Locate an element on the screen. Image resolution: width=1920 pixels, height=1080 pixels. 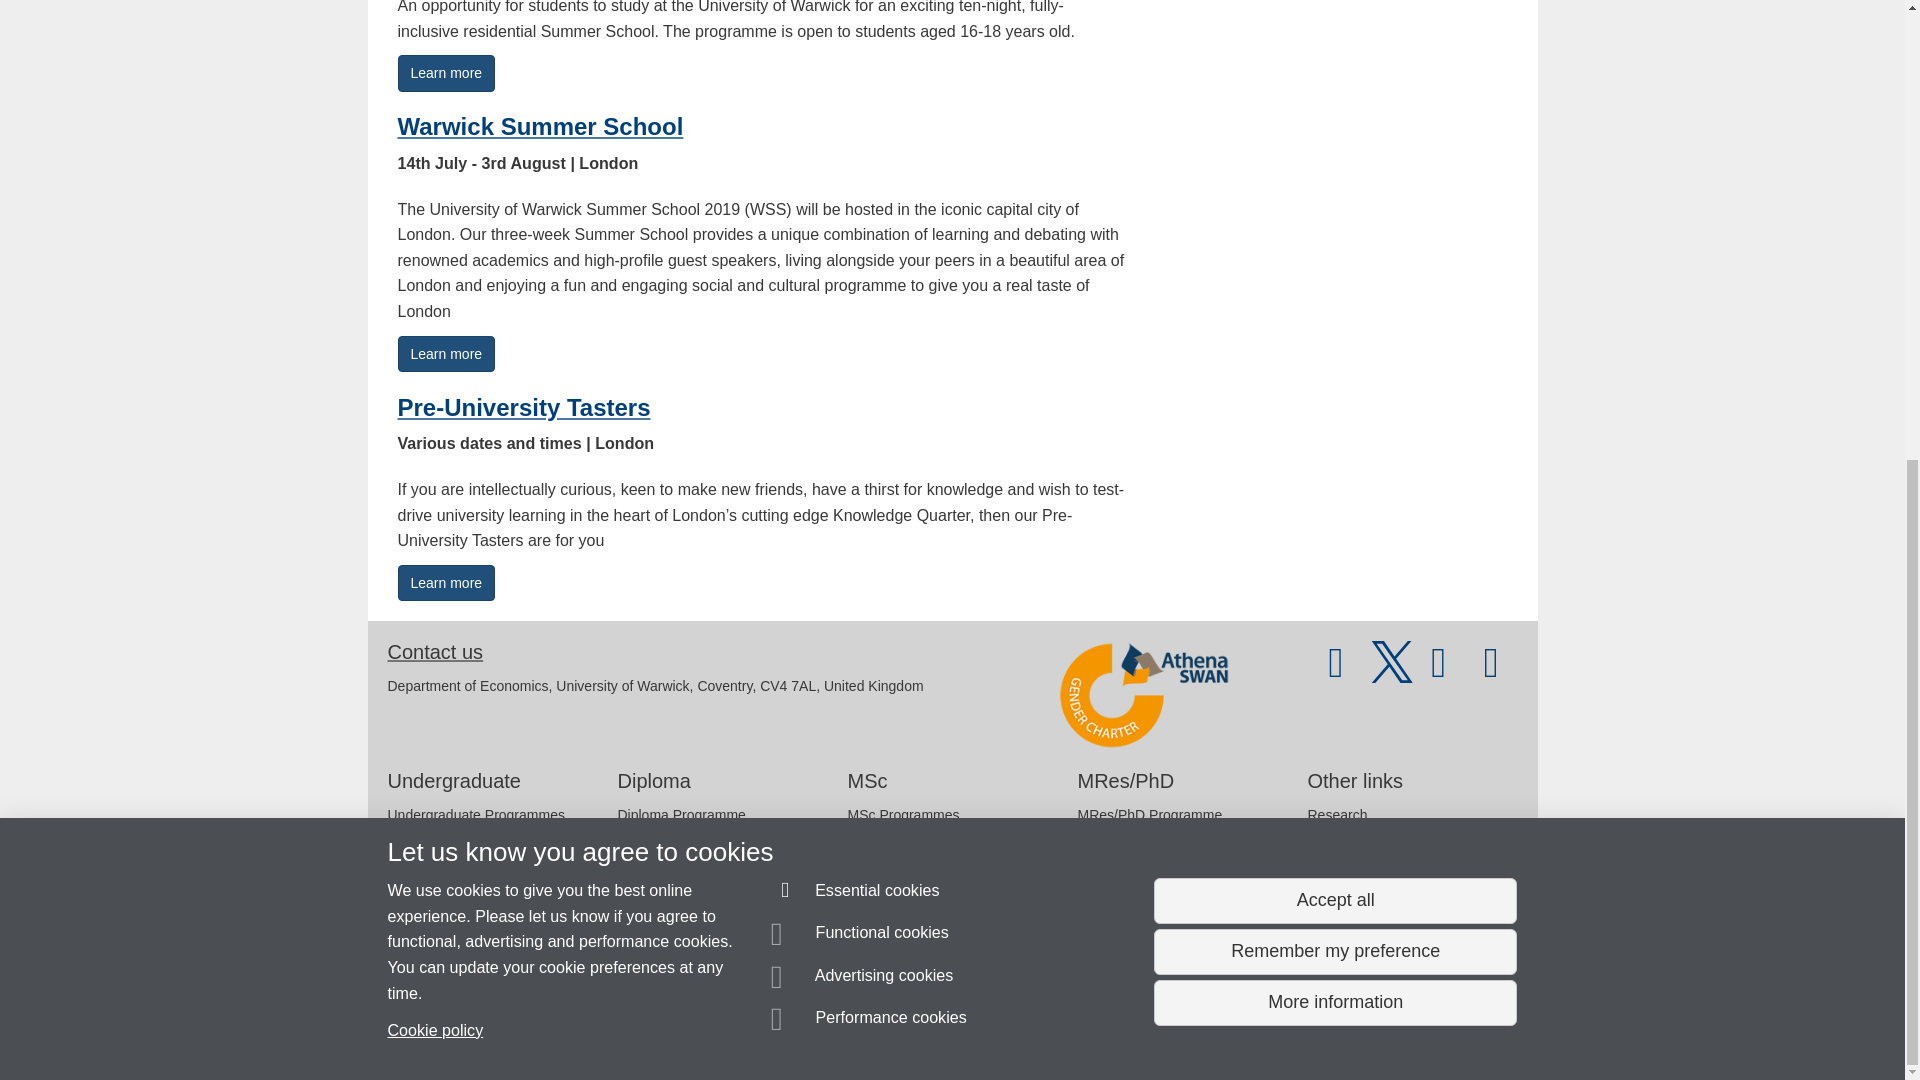
Warwick Economics on Twitter is located at coordinates (1392, 672).